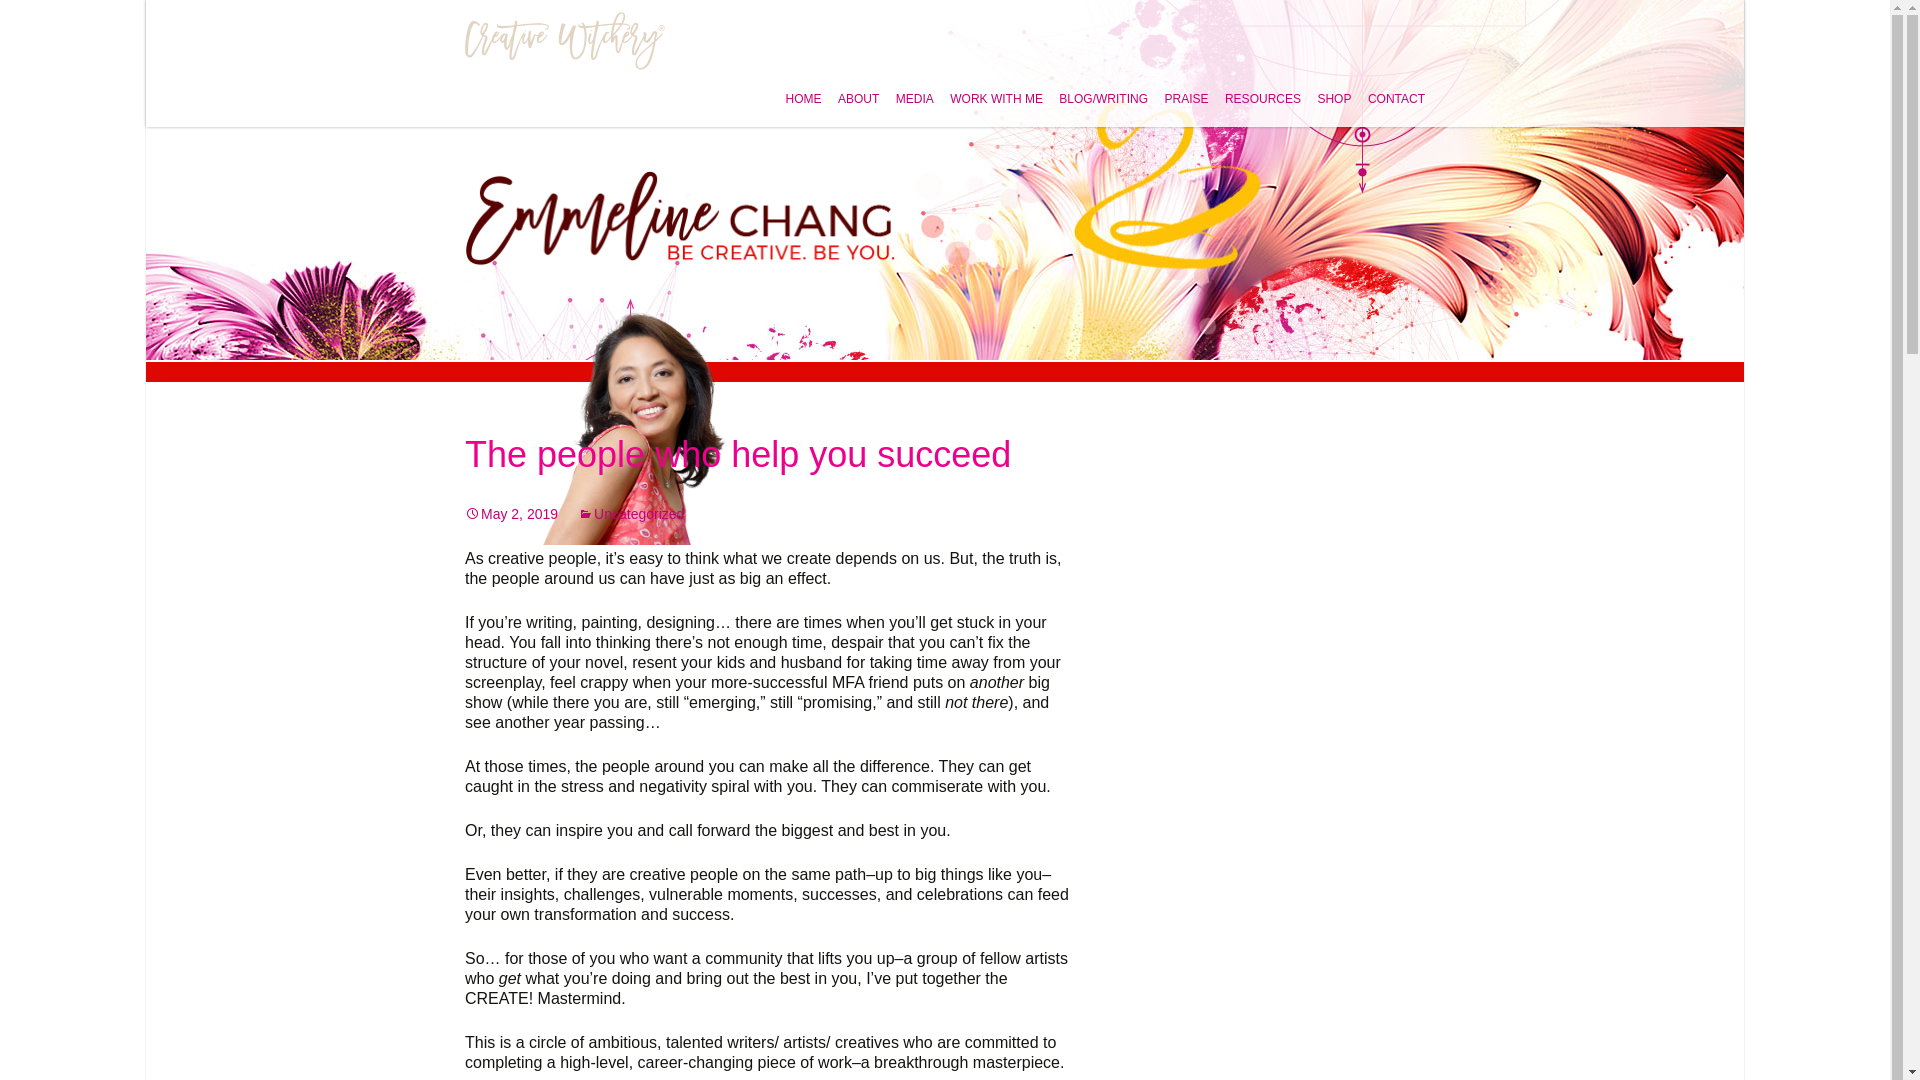 The height and width of the screenshot is (1080, 1920). I want to click on Uncategorized, so click(630, 514).